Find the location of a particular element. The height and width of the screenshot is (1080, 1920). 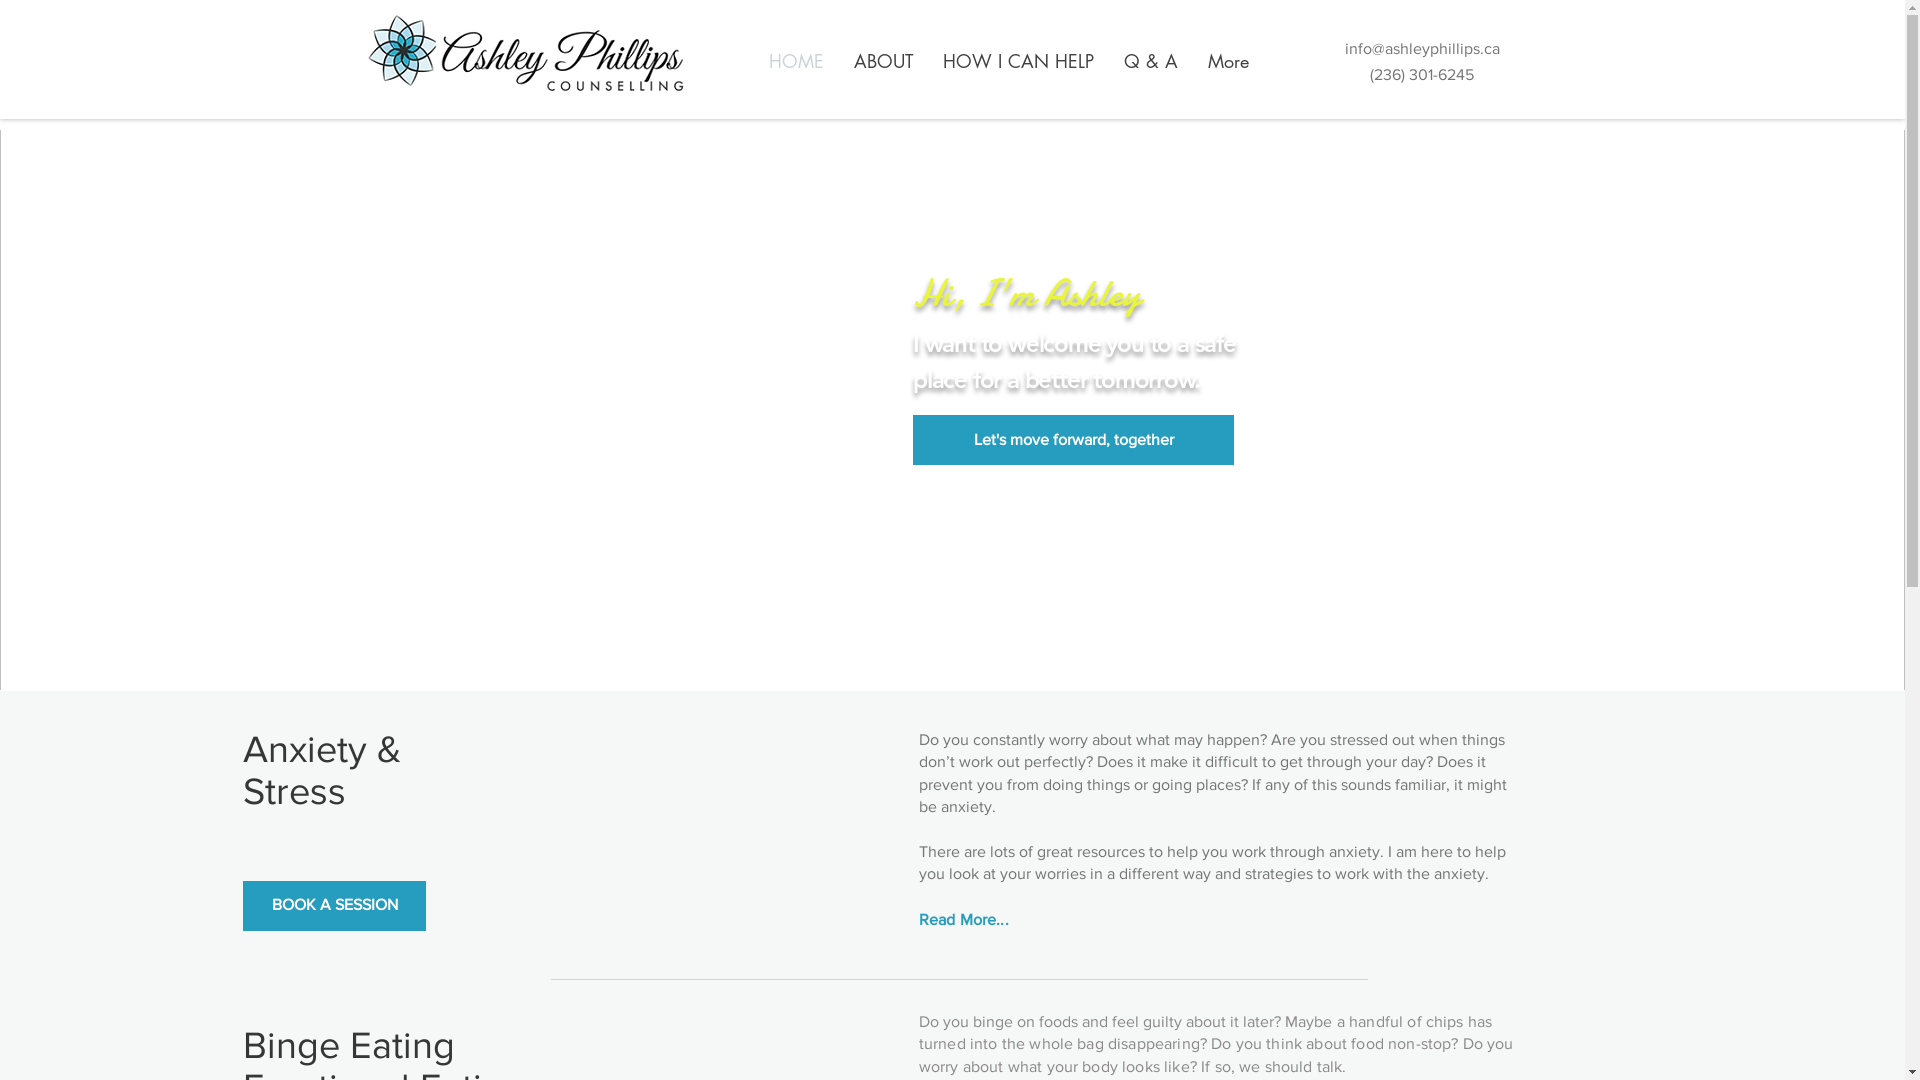

Let's move forward, together is located at coordinates (1074, 440).